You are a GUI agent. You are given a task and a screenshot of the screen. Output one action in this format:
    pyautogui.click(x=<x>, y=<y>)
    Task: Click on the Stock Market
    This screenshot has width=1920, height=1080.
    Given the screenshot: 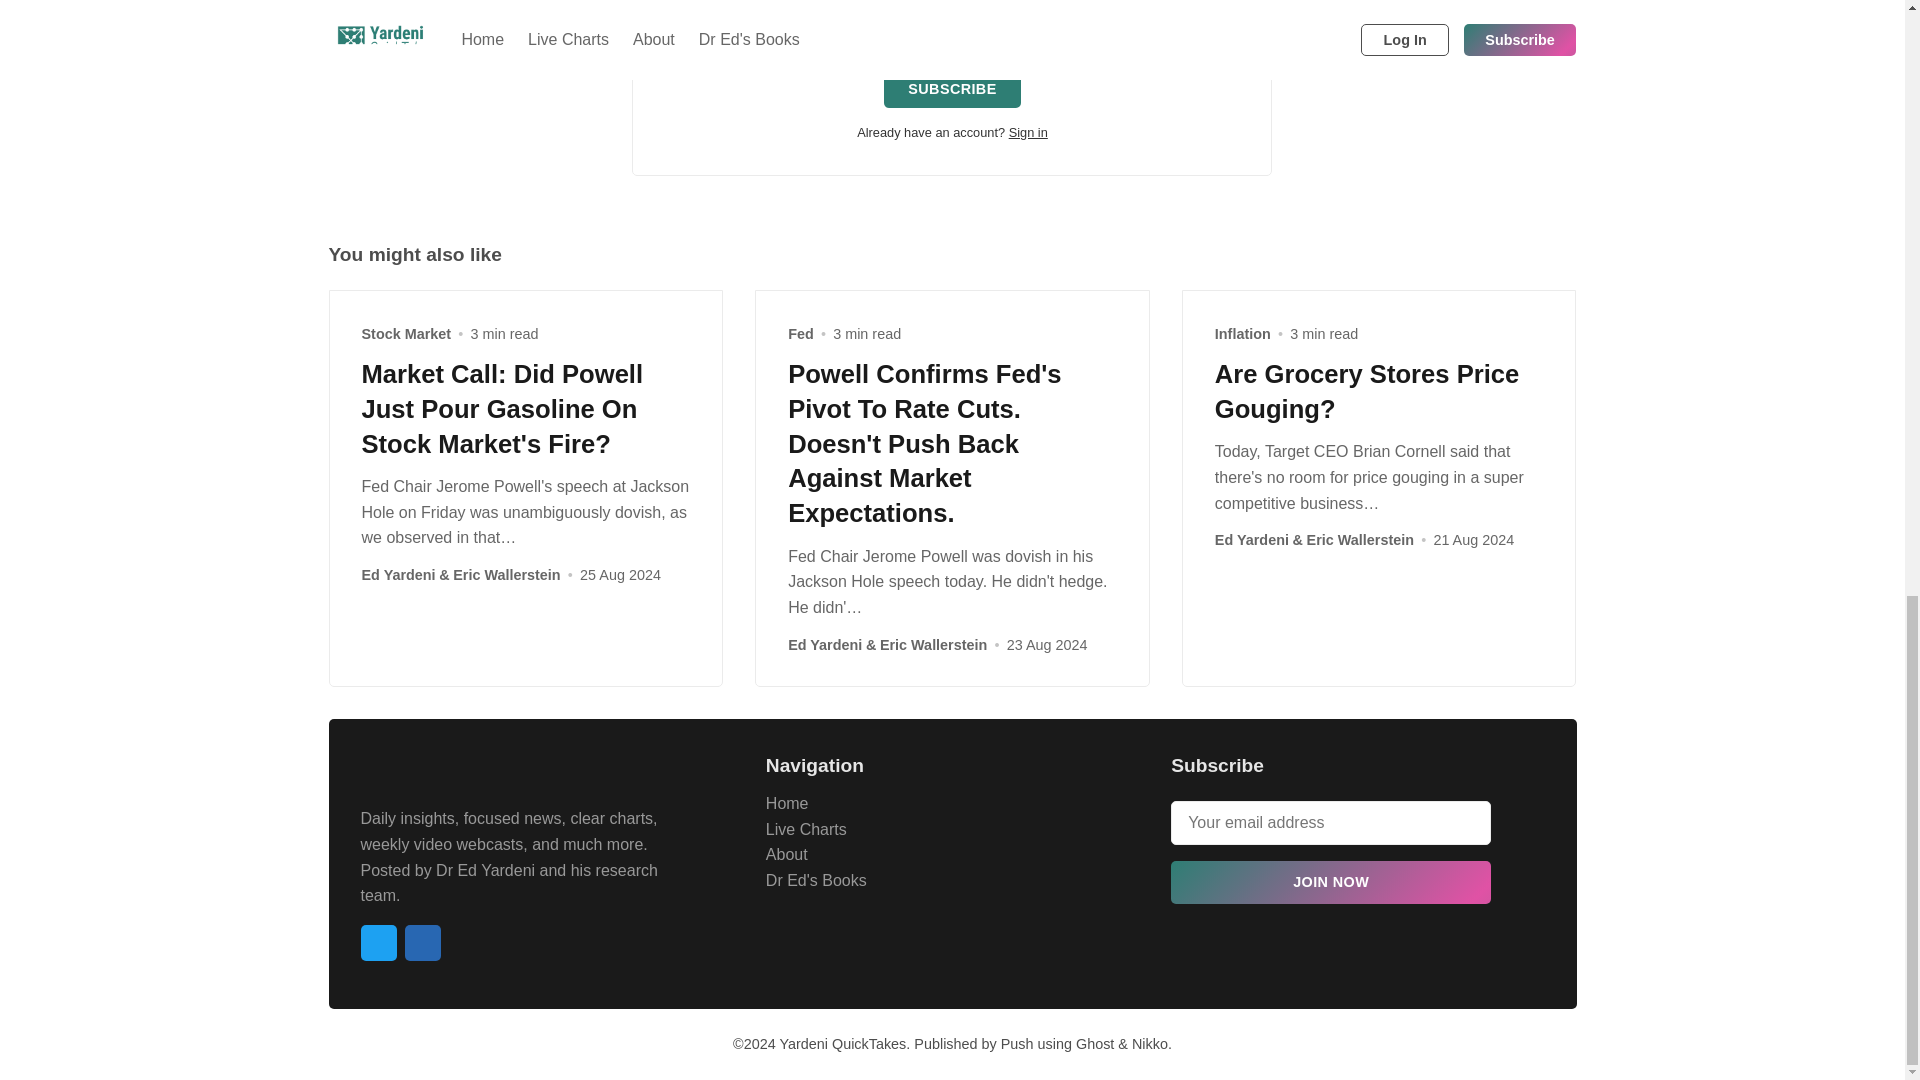 What is the action you would take?
    pyautogui.click(x=406, y=334)
    